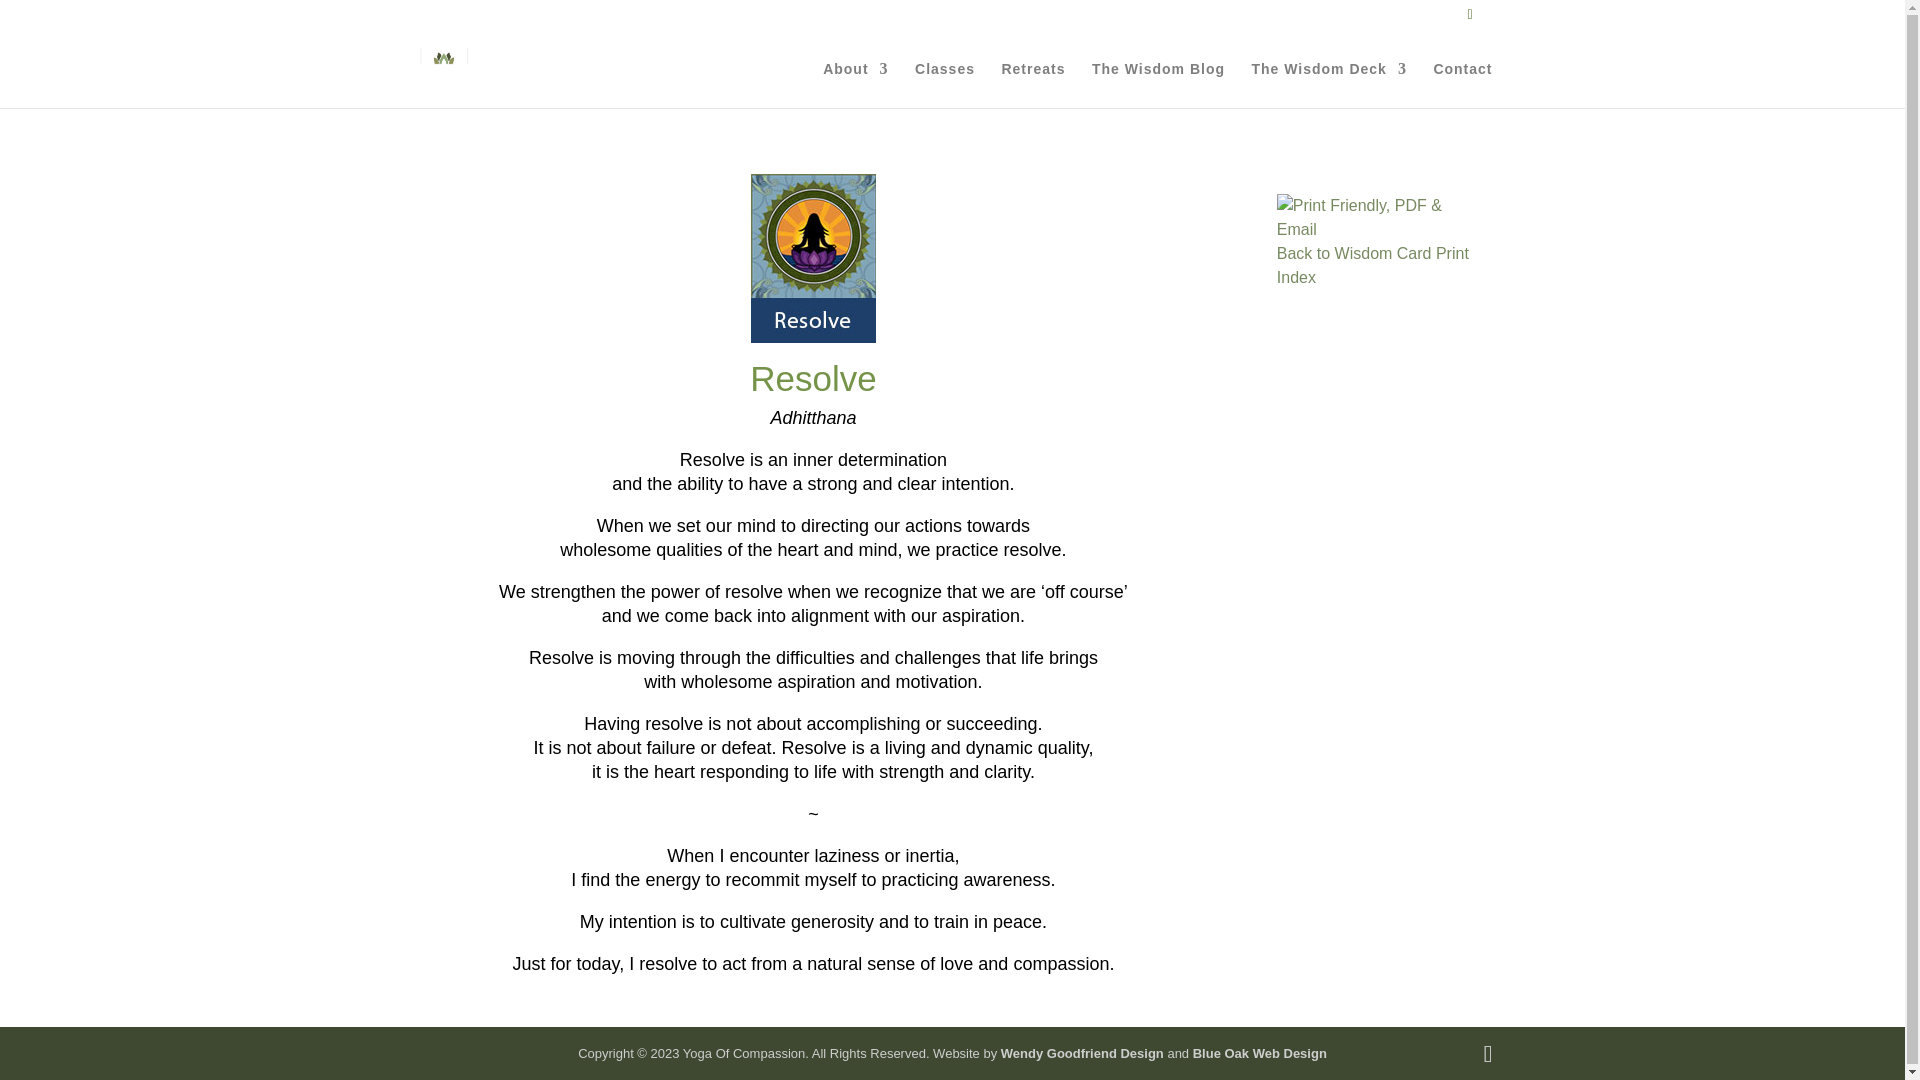 The image size is (1920, 1080). I want to click on Contact, so click(1462, 84).